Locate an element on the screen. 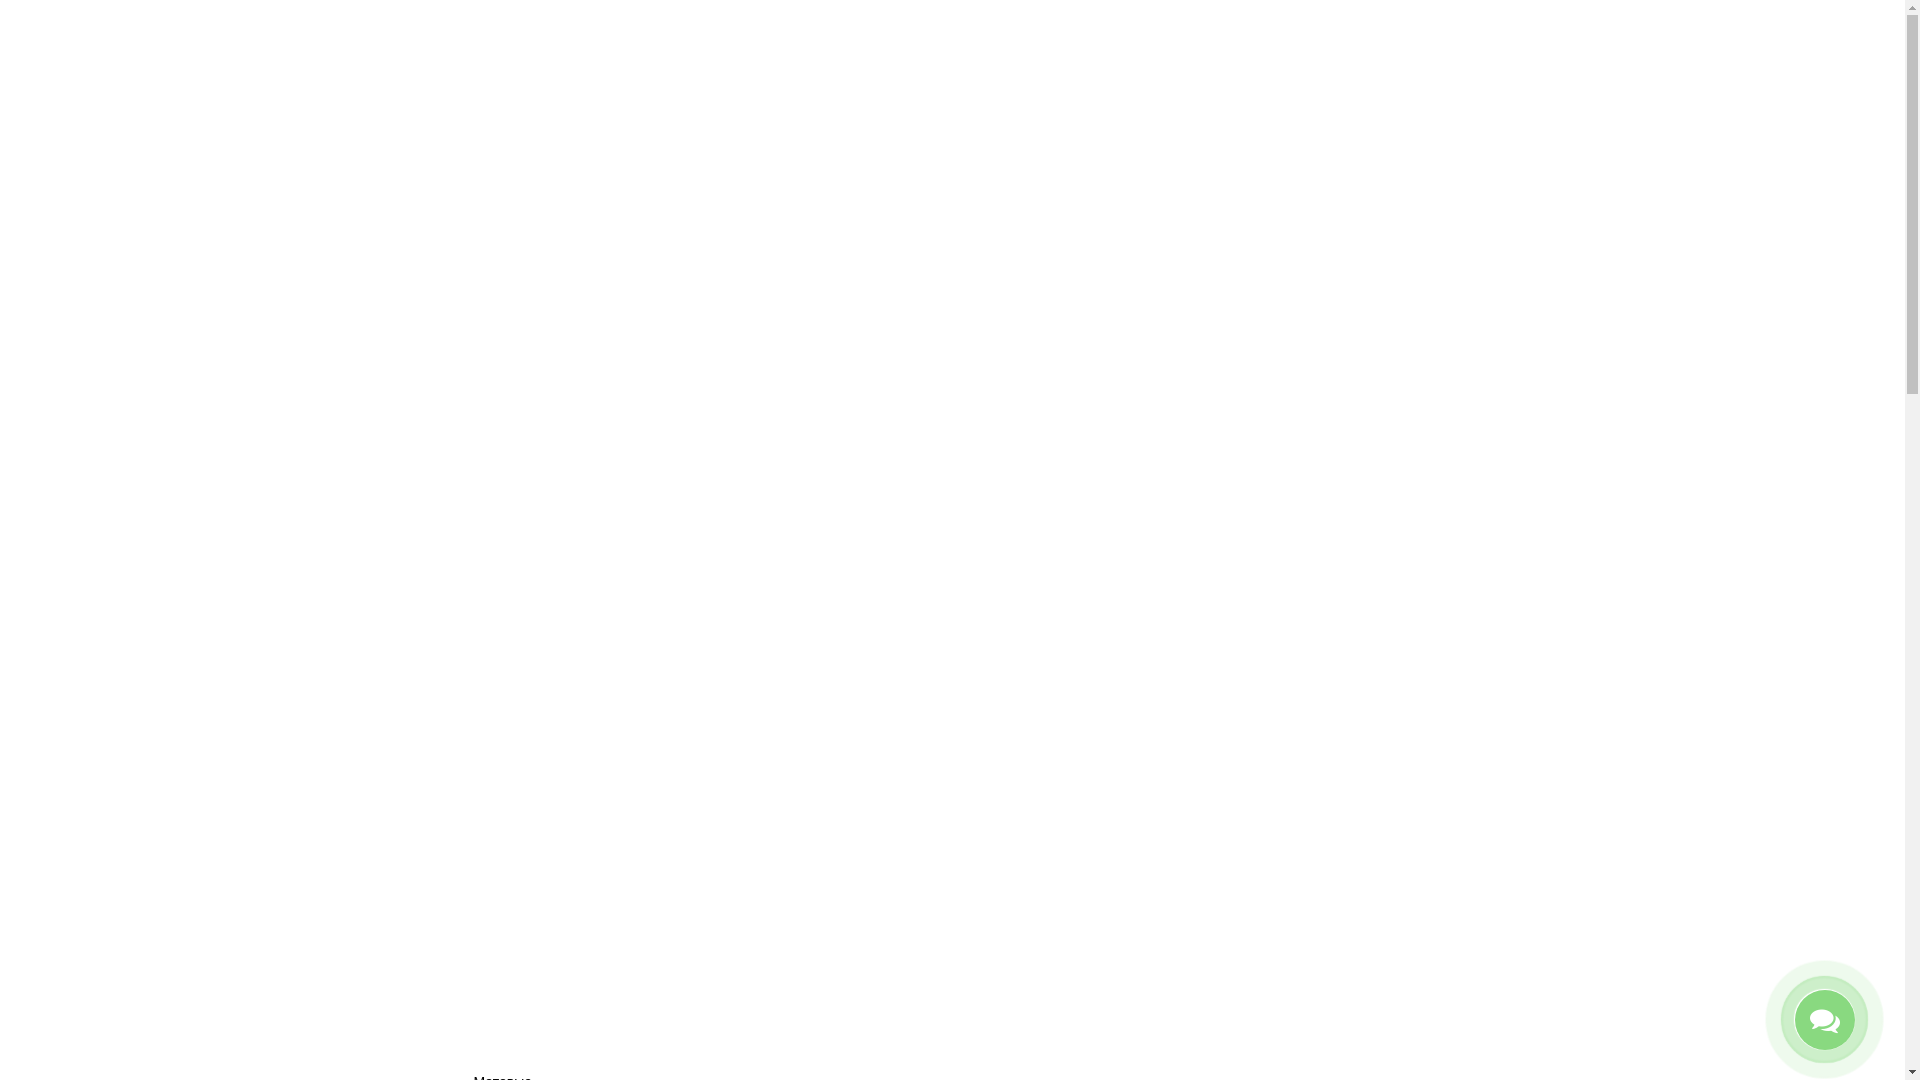 The height and width of the screenshot is (1080, 1920). Niemann is located at coordinates (540, 1008).